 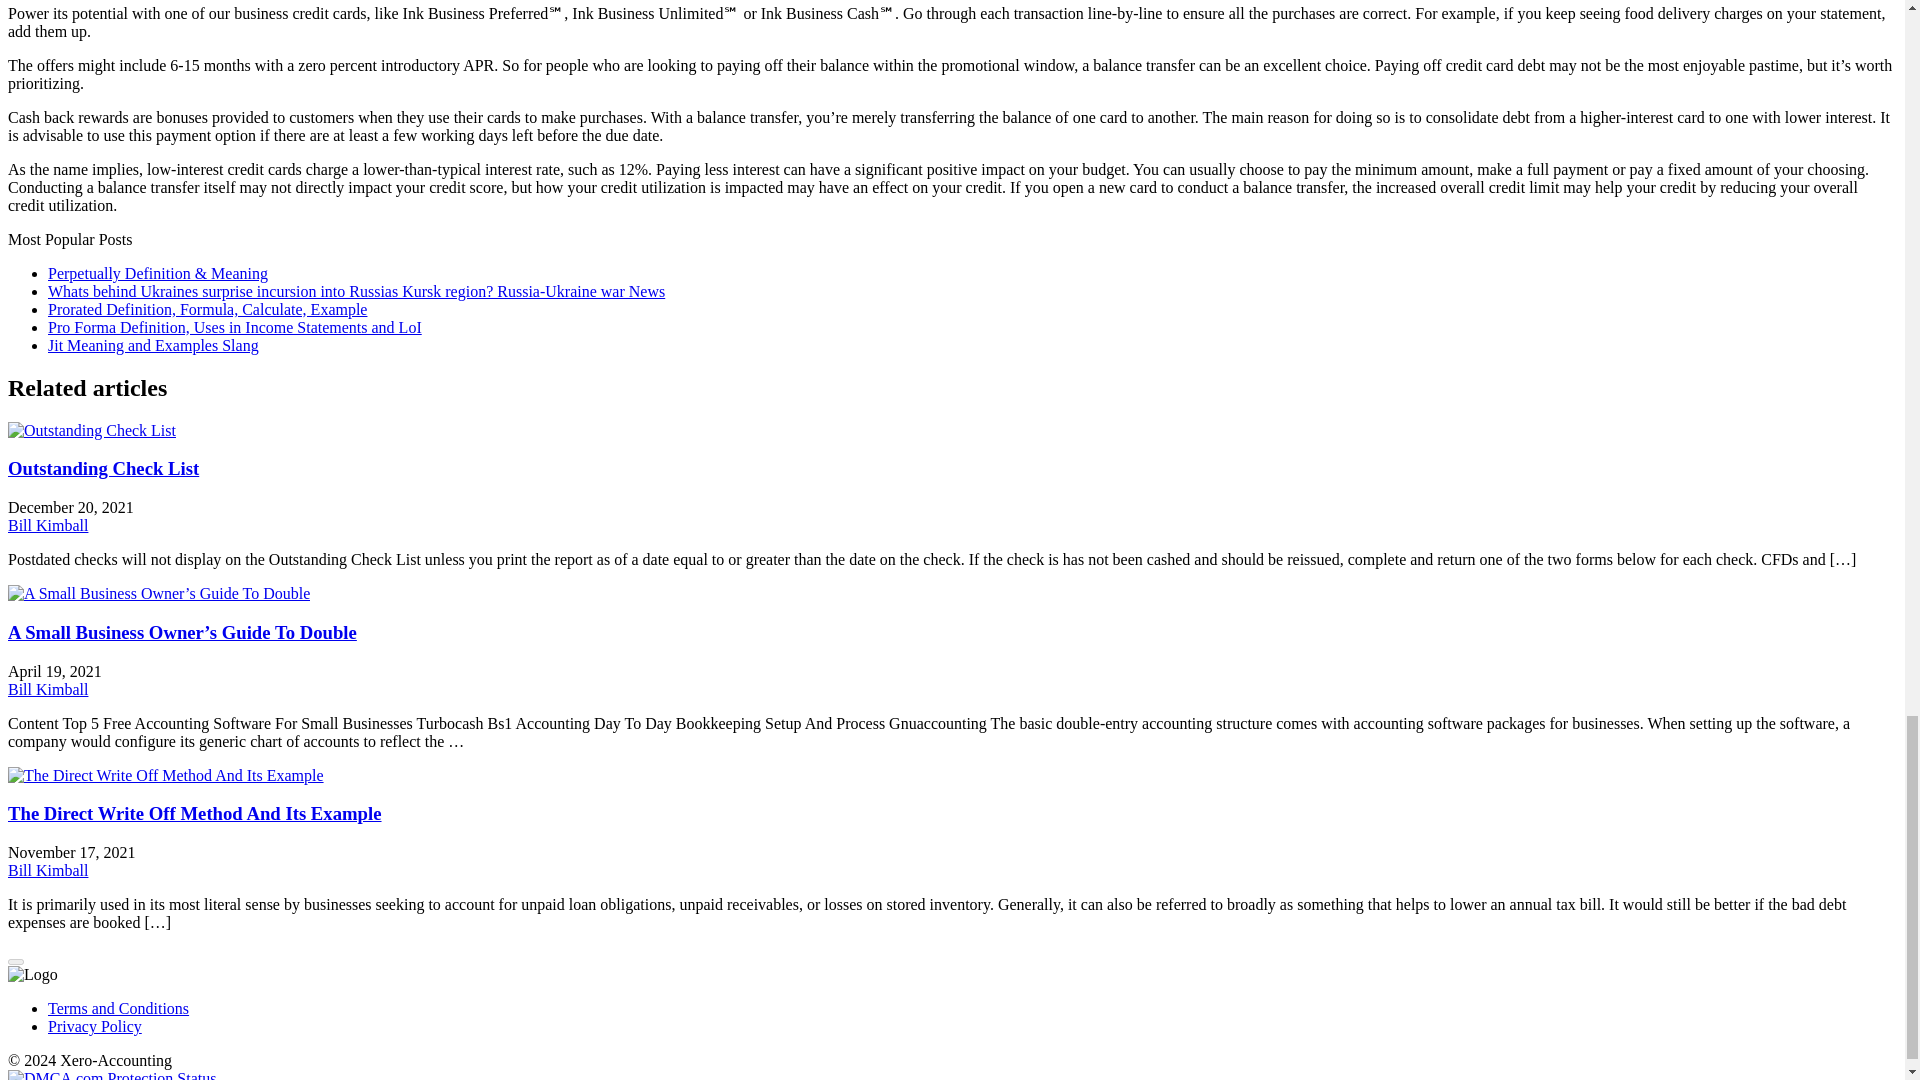 I want to click on Bill Kimball, so click(x=48, y=689).